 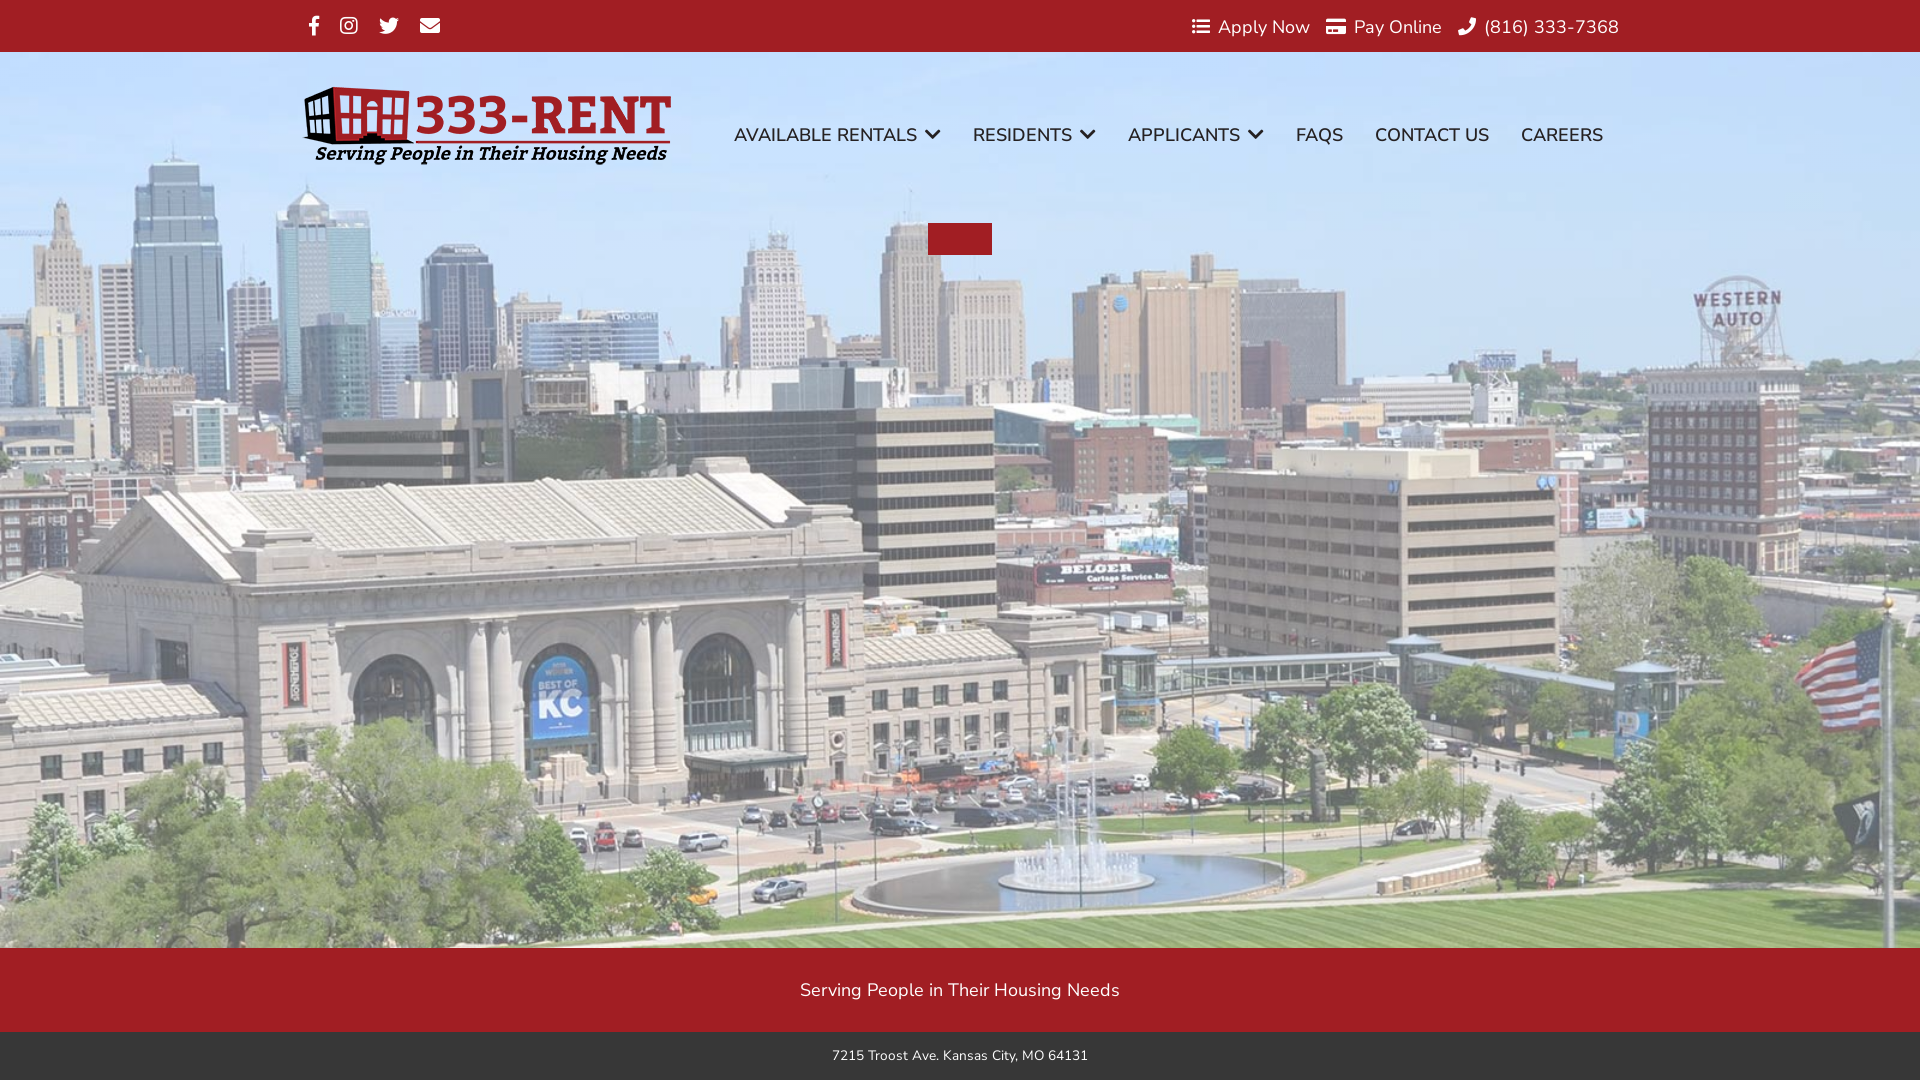 I want to click on CAREERS, so click(x=1562, y=135).